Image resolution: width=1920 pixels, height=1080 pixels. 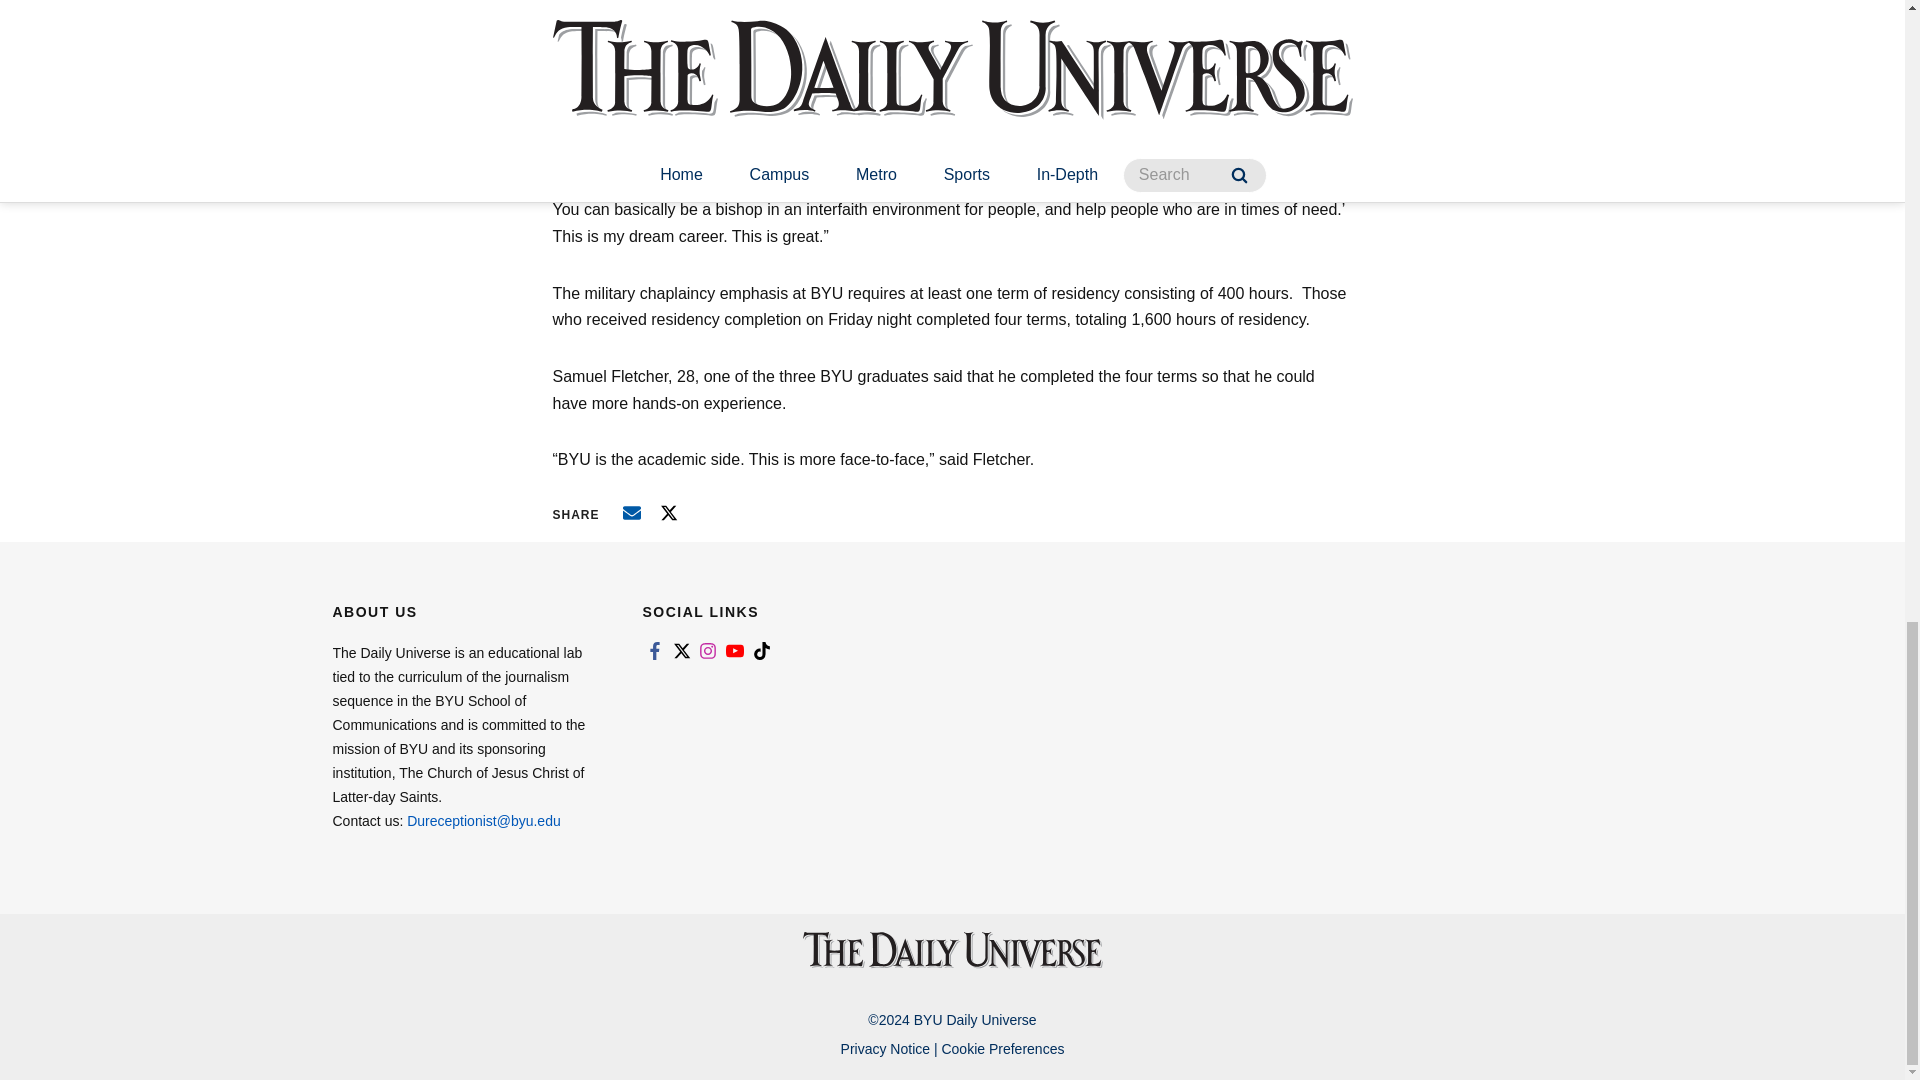 I want to click on Email, so click(x=632, y=512).